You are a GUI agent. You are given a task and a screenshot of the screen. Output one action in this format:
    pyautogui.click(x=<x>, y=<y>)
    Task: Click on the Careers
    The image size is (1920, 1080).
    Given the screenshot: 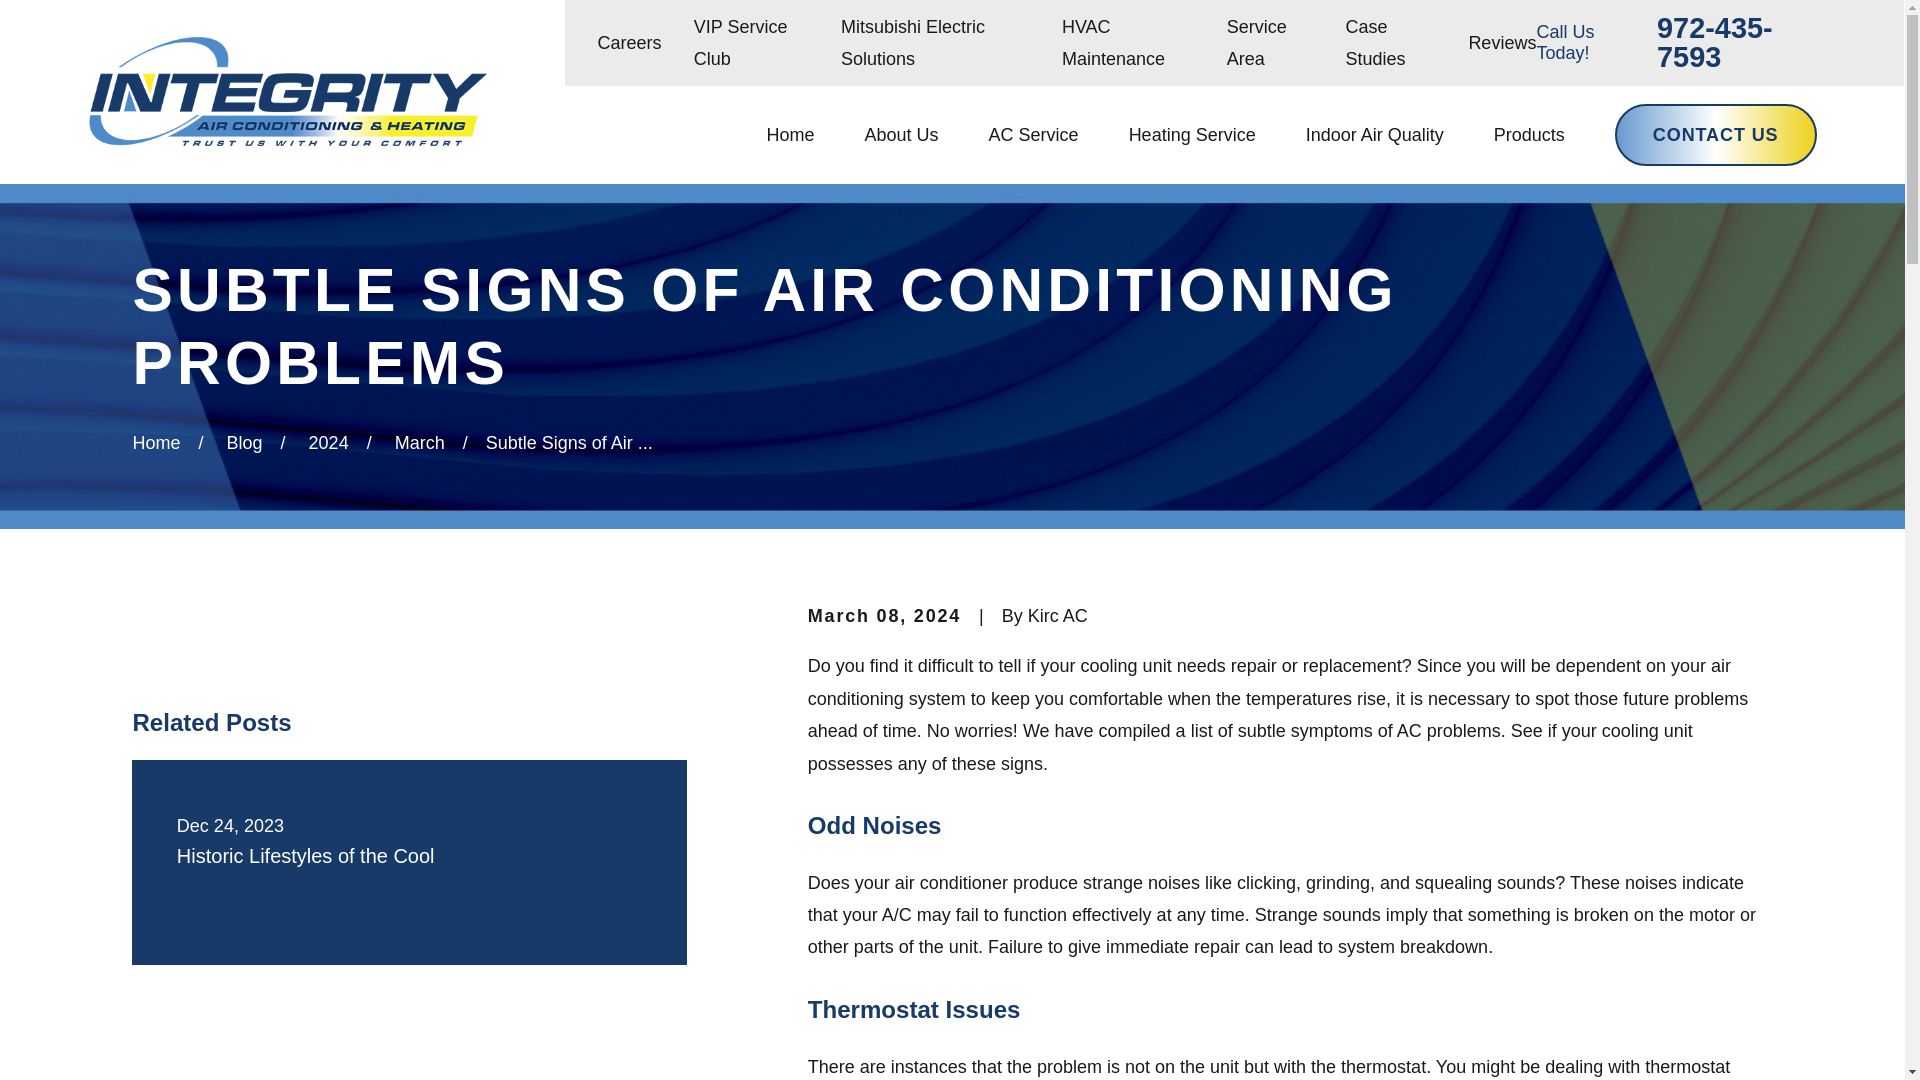 What is the action you would take?
    pyautogui.click(x=628, y=42)
    